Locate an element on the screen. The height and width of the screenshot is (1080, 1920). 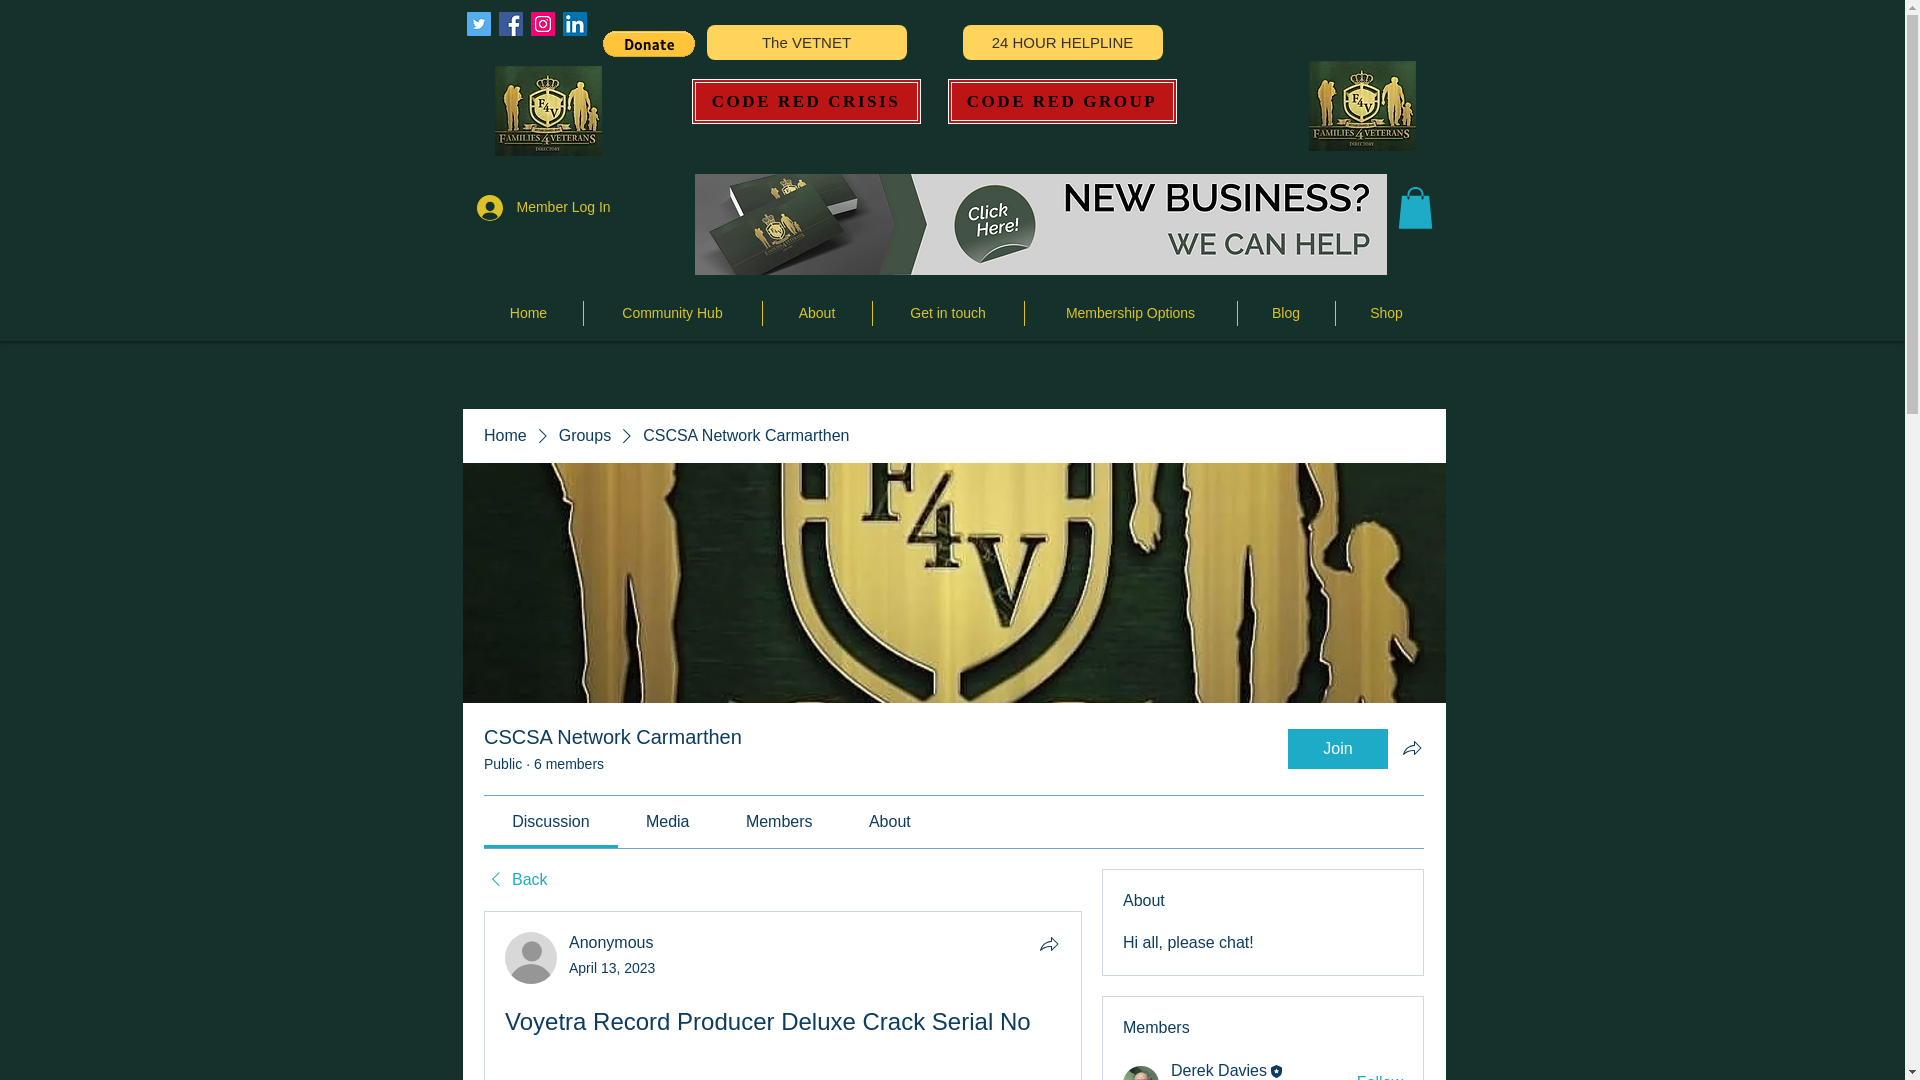
April 13, 2023 is located at coordinates (611, 968).